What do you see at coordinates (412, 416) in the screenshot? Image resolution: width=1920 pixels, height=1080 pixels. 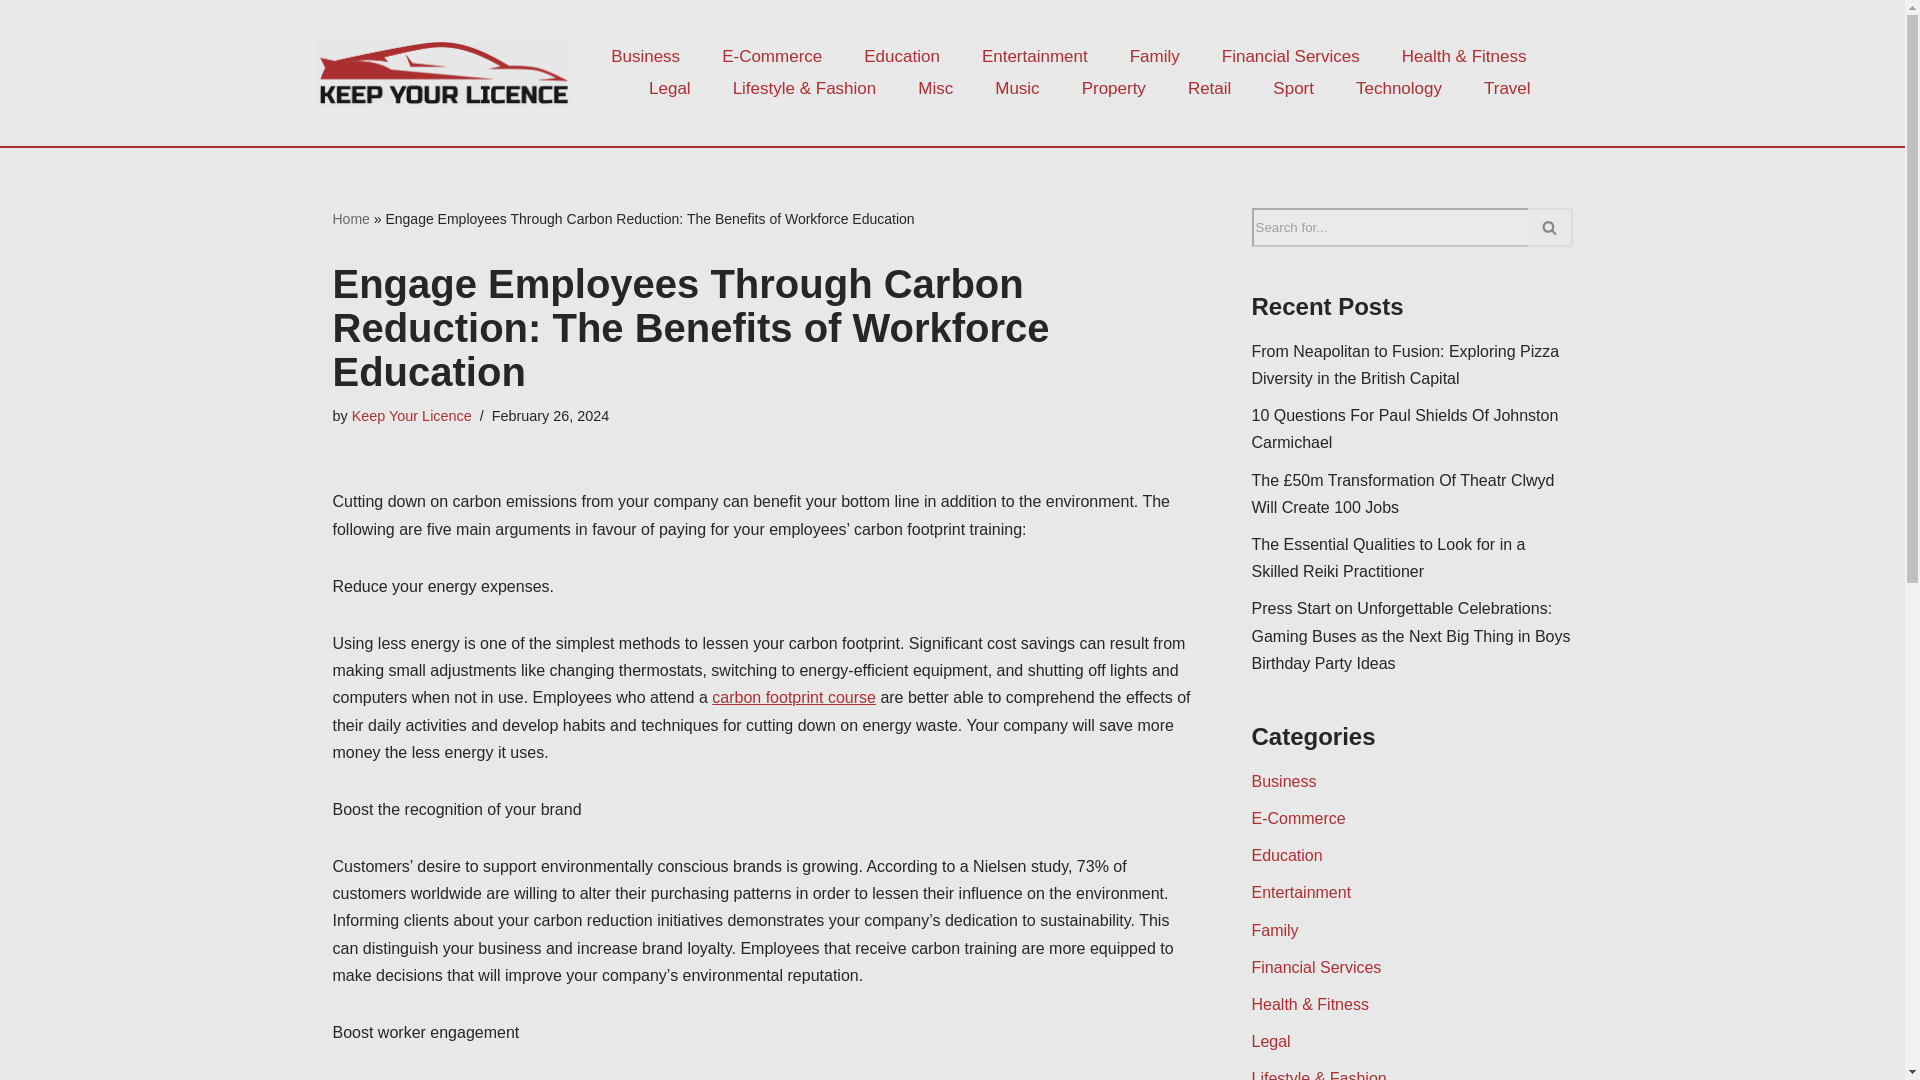 I see `Keep Your Licence` at bounding box center [412, 416].